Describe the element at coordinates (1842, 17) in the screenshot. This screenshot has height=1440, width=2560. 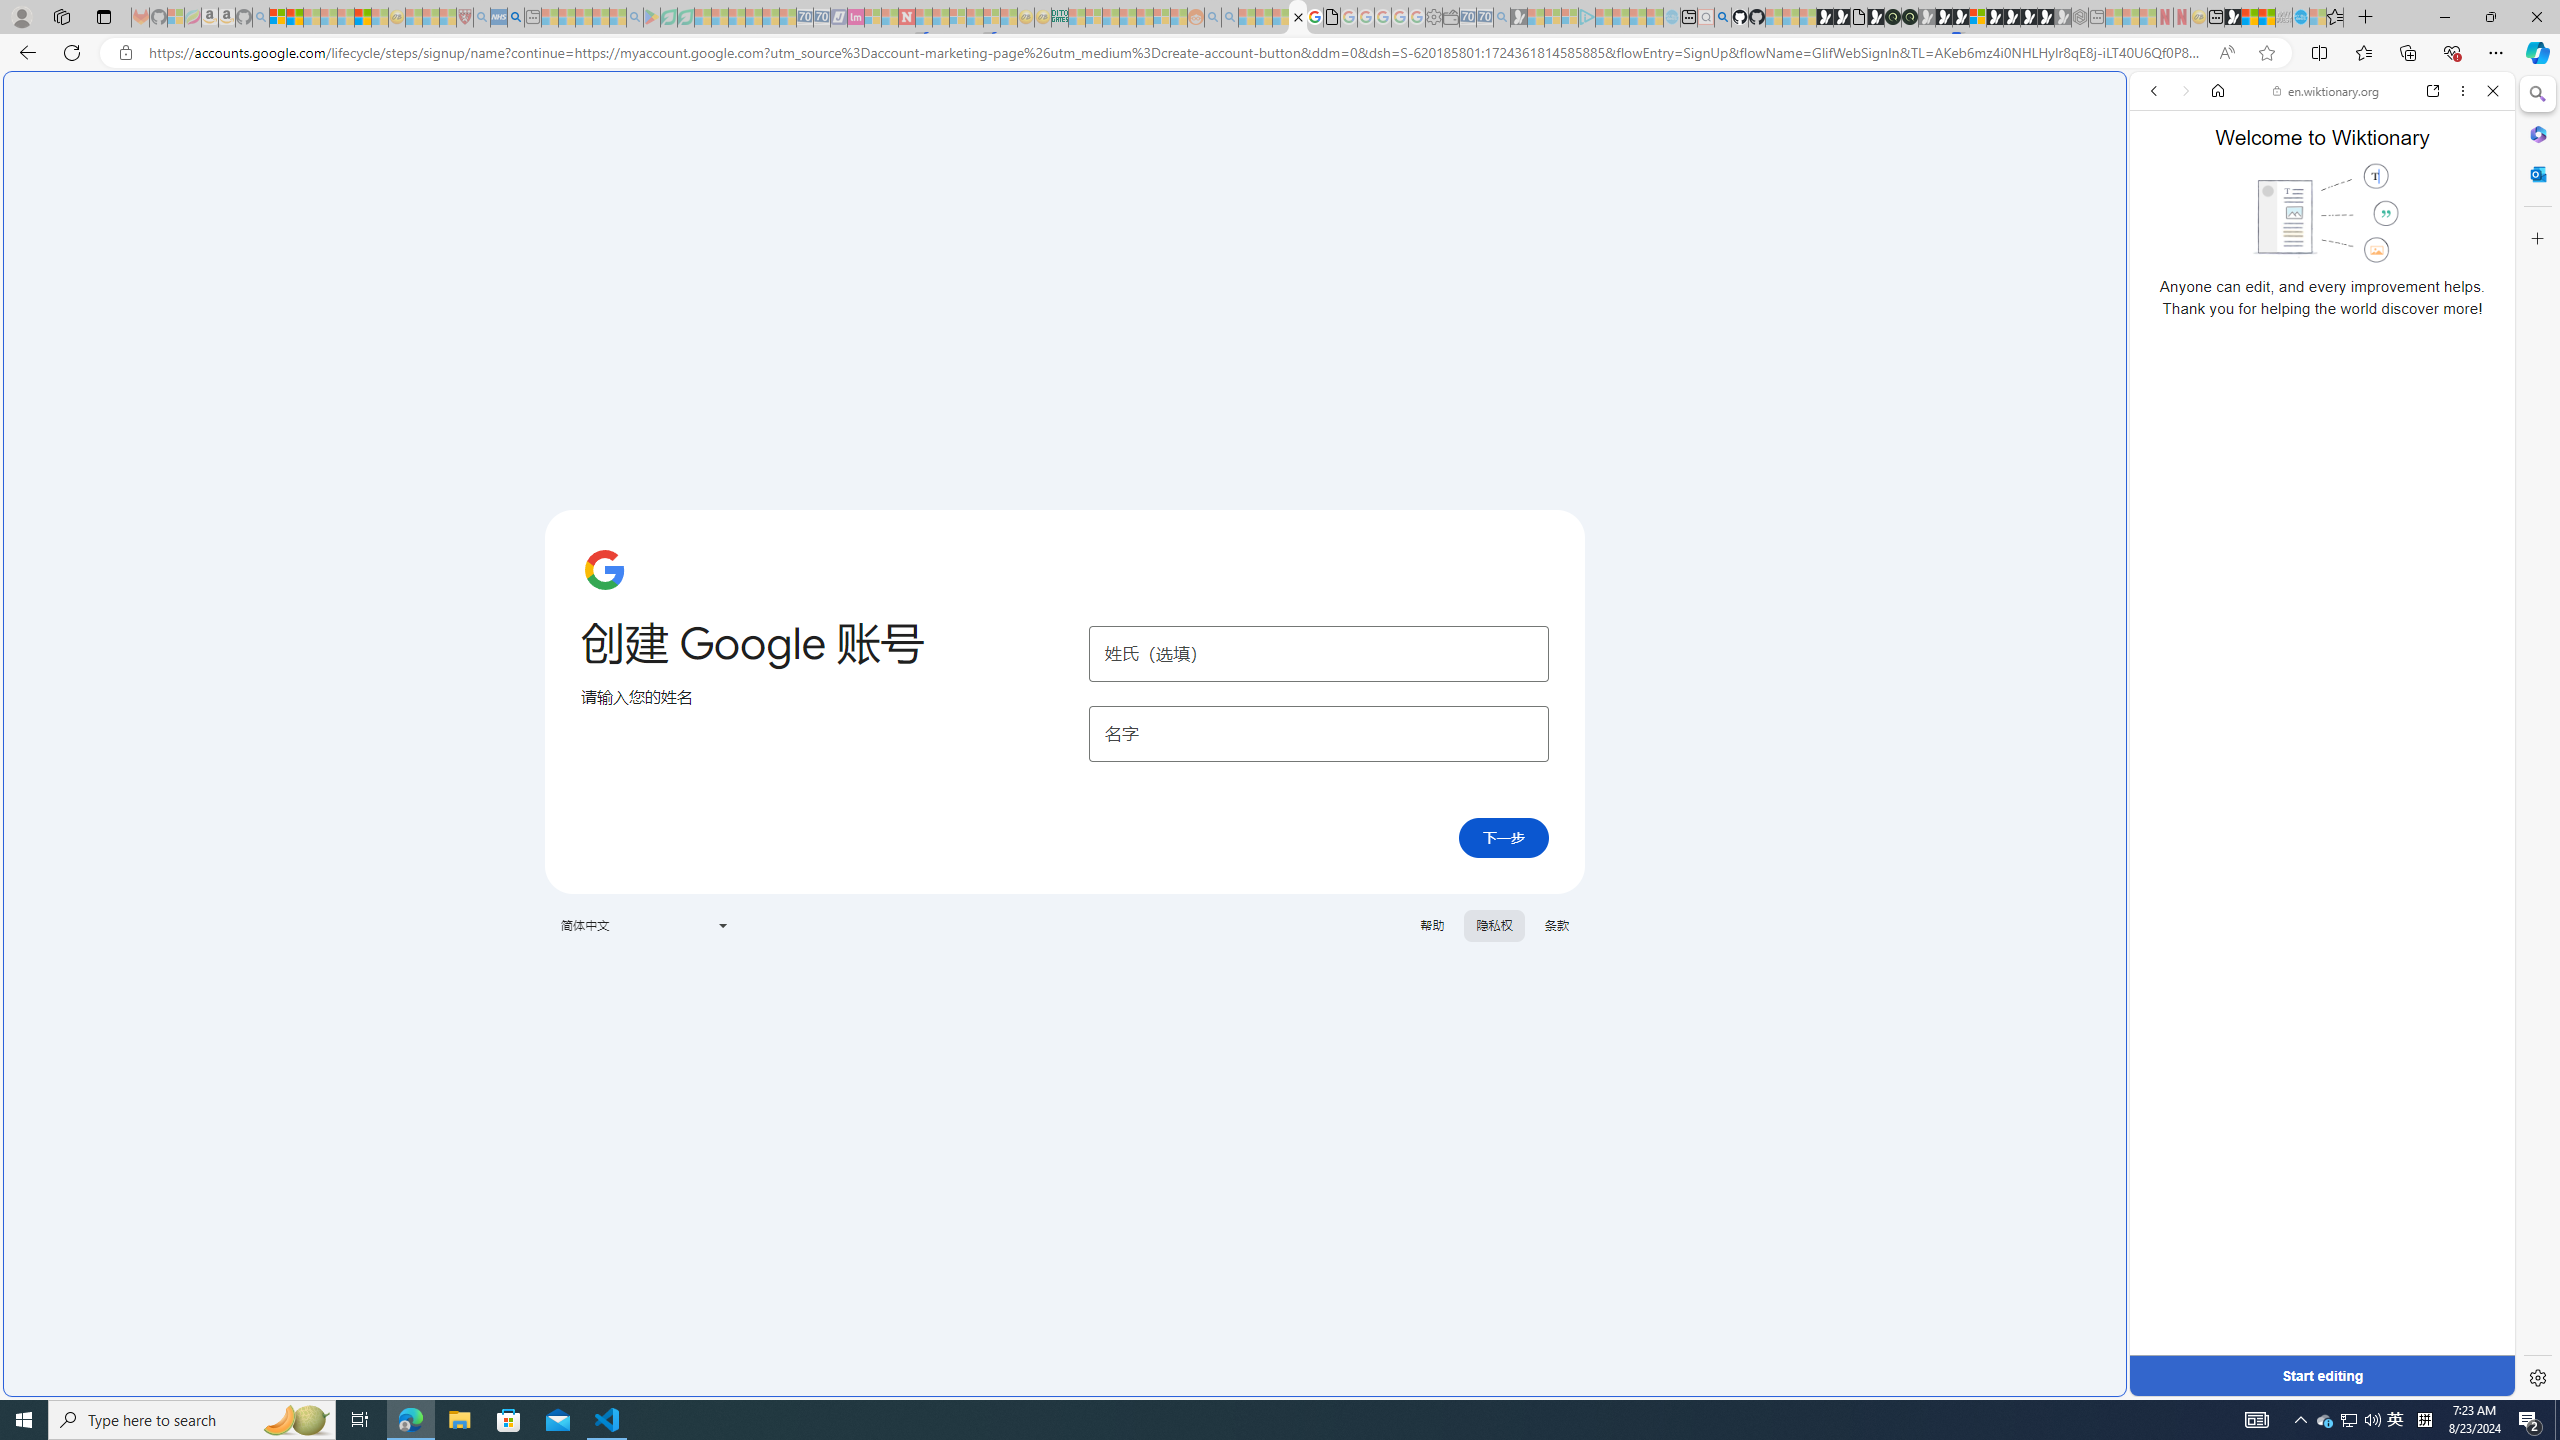
I see `Play Zoo Boom in your browser | Games from Microsoft Start` at that location.